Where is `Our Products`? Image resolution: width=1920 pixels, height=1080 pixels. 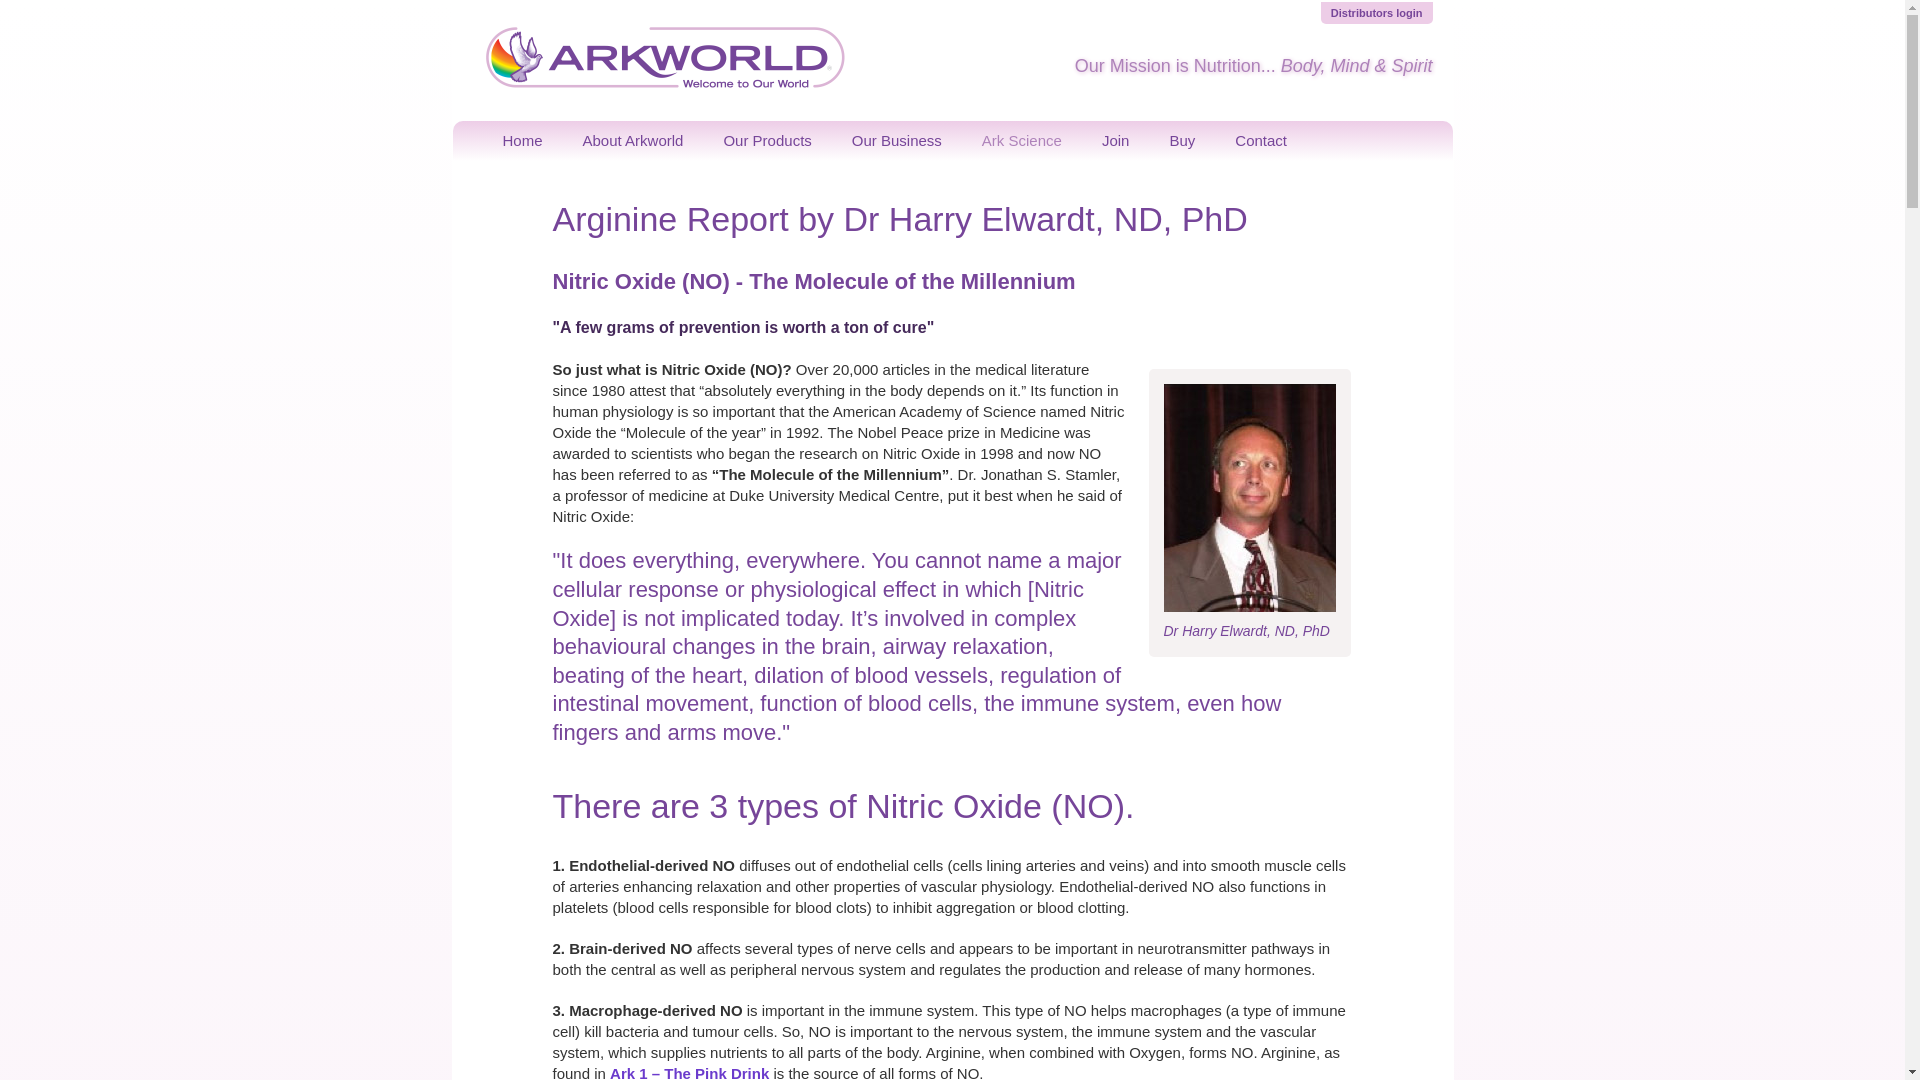 Our Products is located at coordinates (766, 140).